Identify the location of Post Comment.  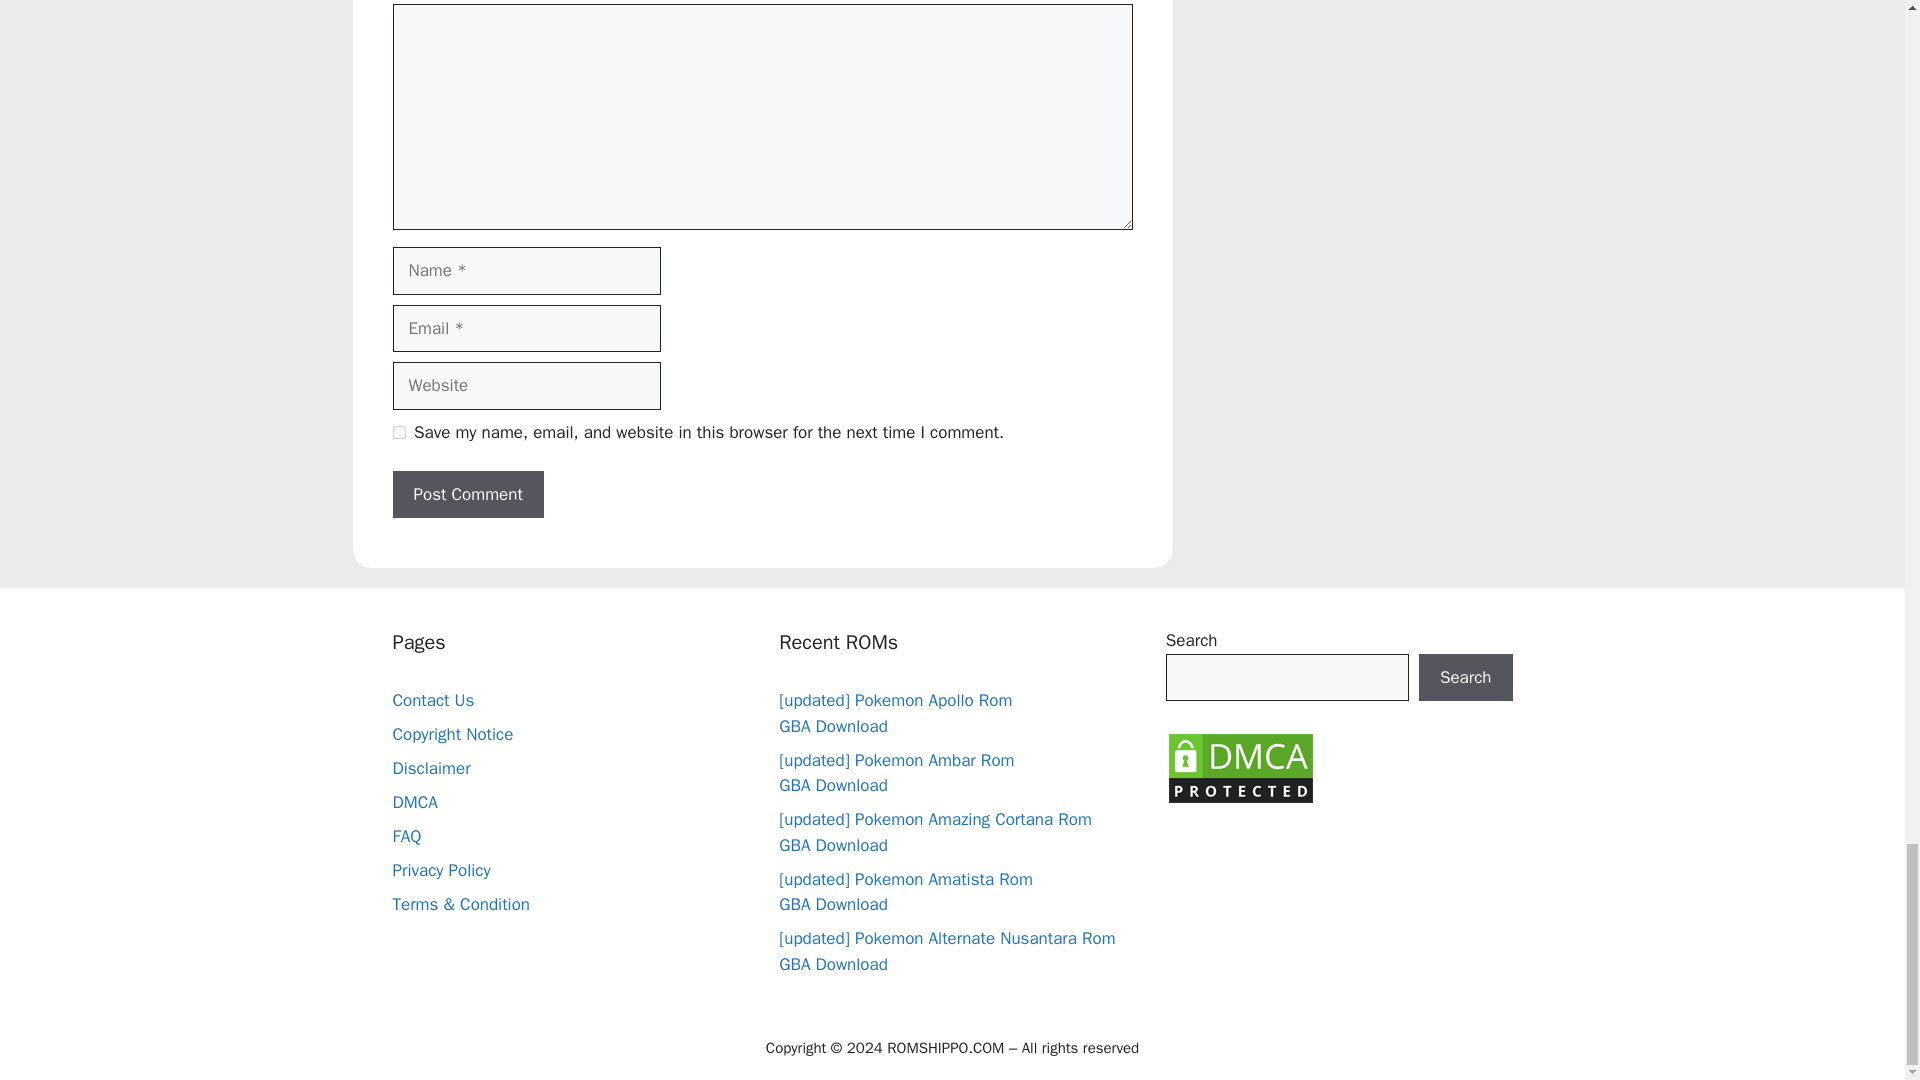
(467, 494).